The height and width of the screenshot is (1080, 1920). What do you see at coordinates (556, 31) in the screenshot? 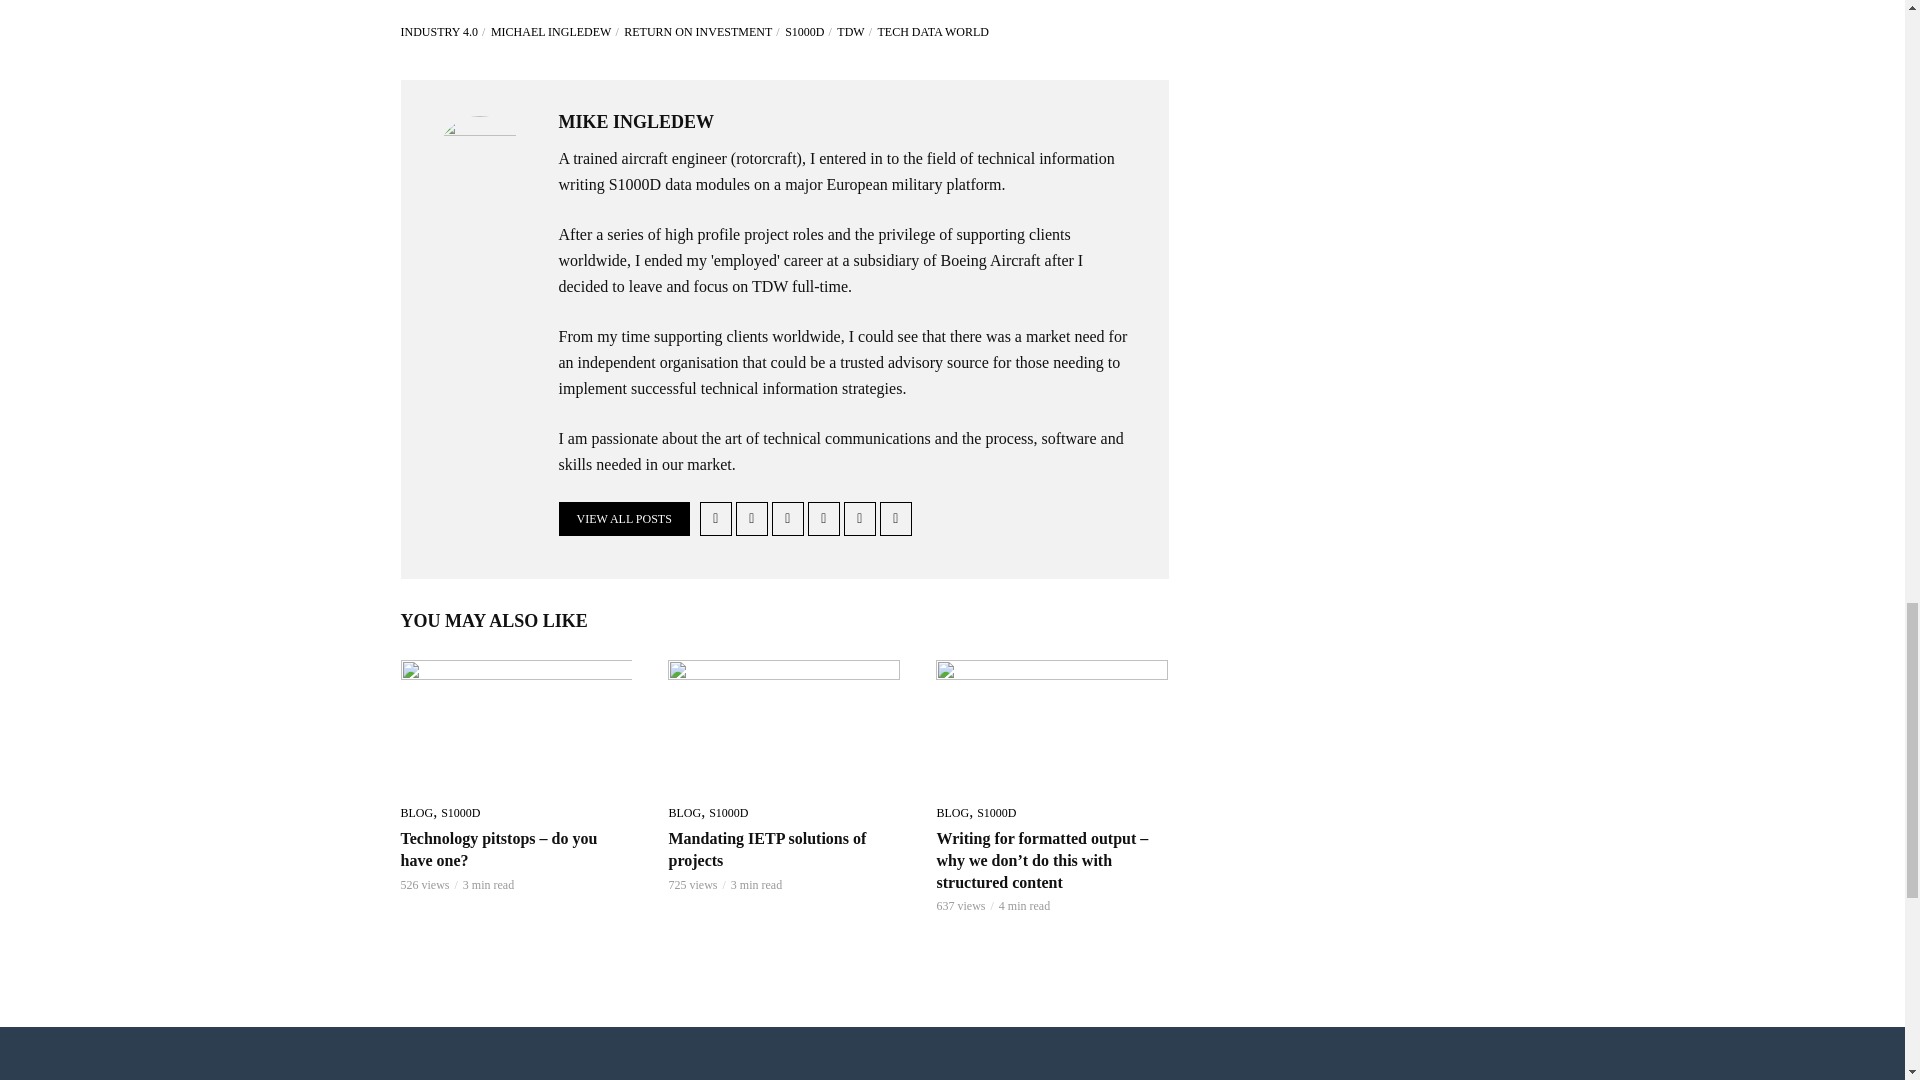
I see `MICHAEL INGLEDEW` at bounding box center [556, 31].